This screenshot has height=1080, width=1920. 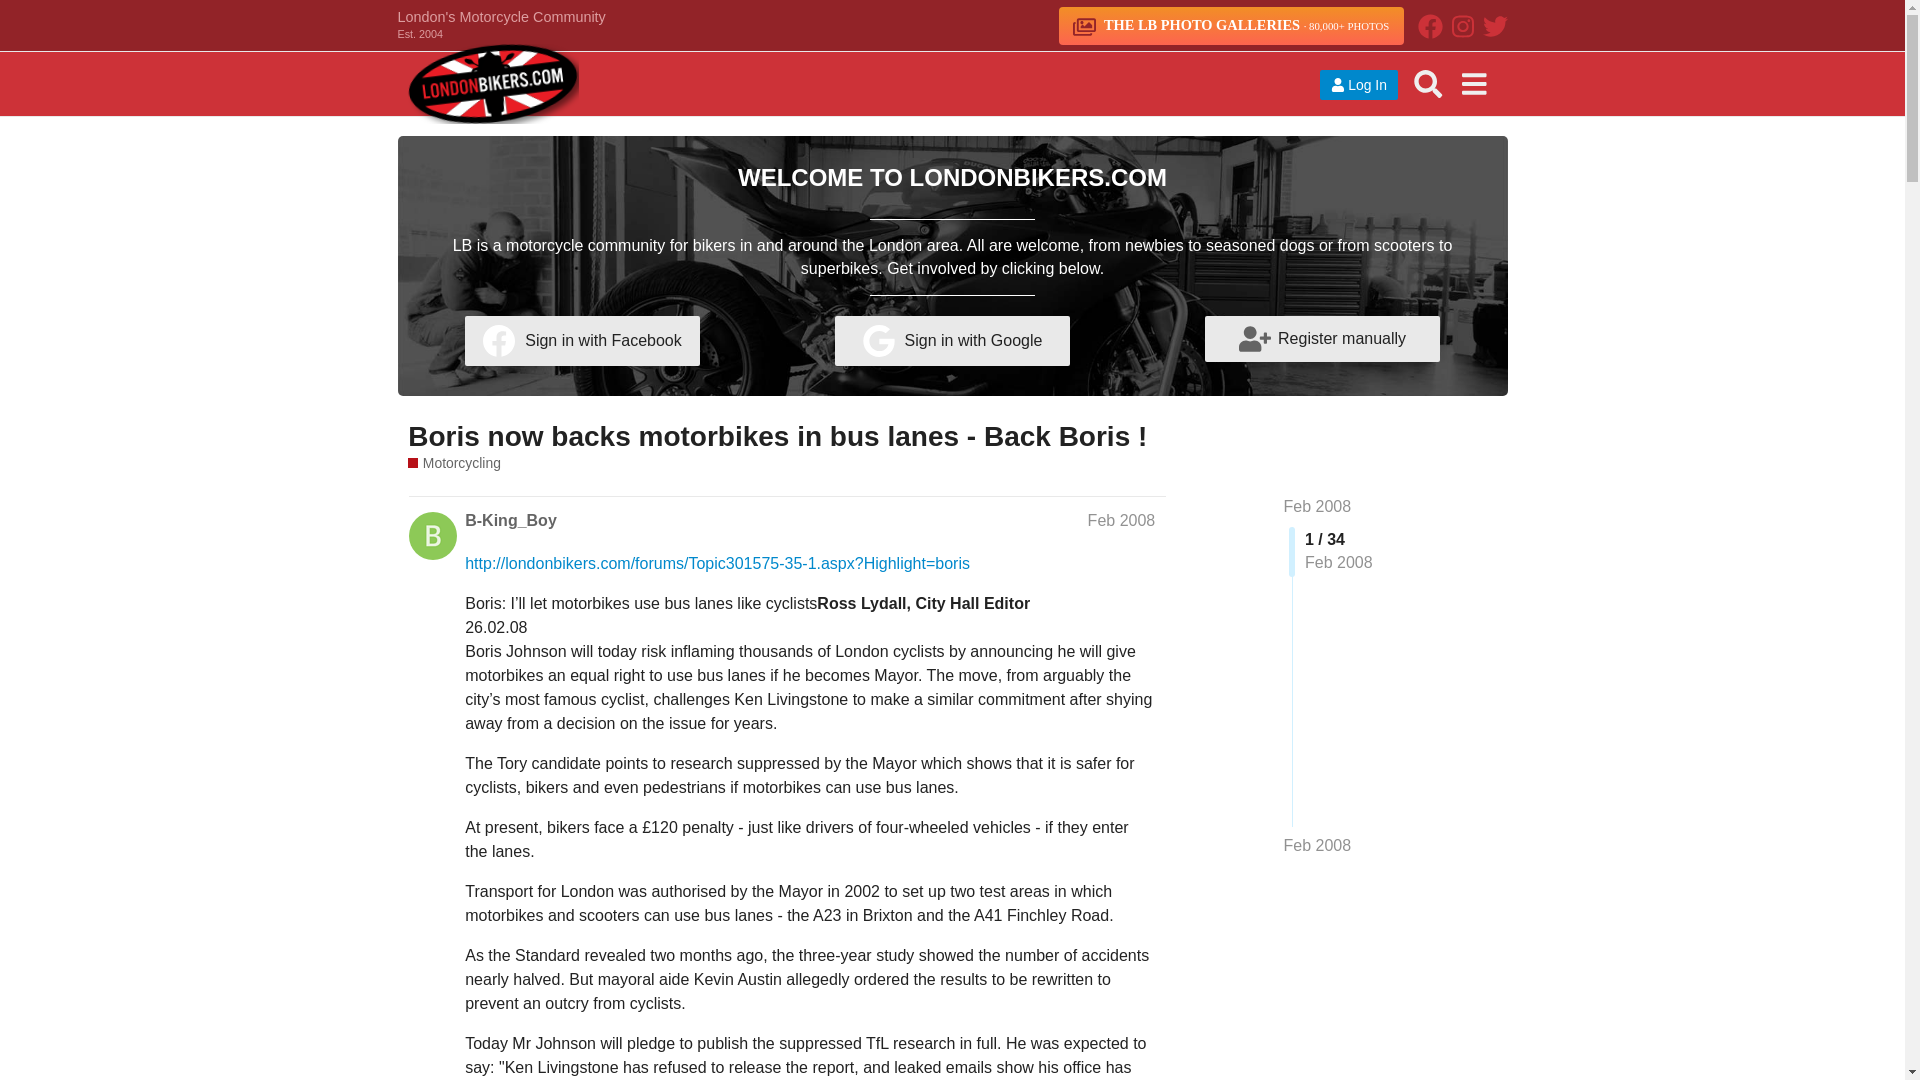 What do you see at coordinates (1322, 338) in the screenshot?
I see `Register manually` at bounding box center [1322, 338].